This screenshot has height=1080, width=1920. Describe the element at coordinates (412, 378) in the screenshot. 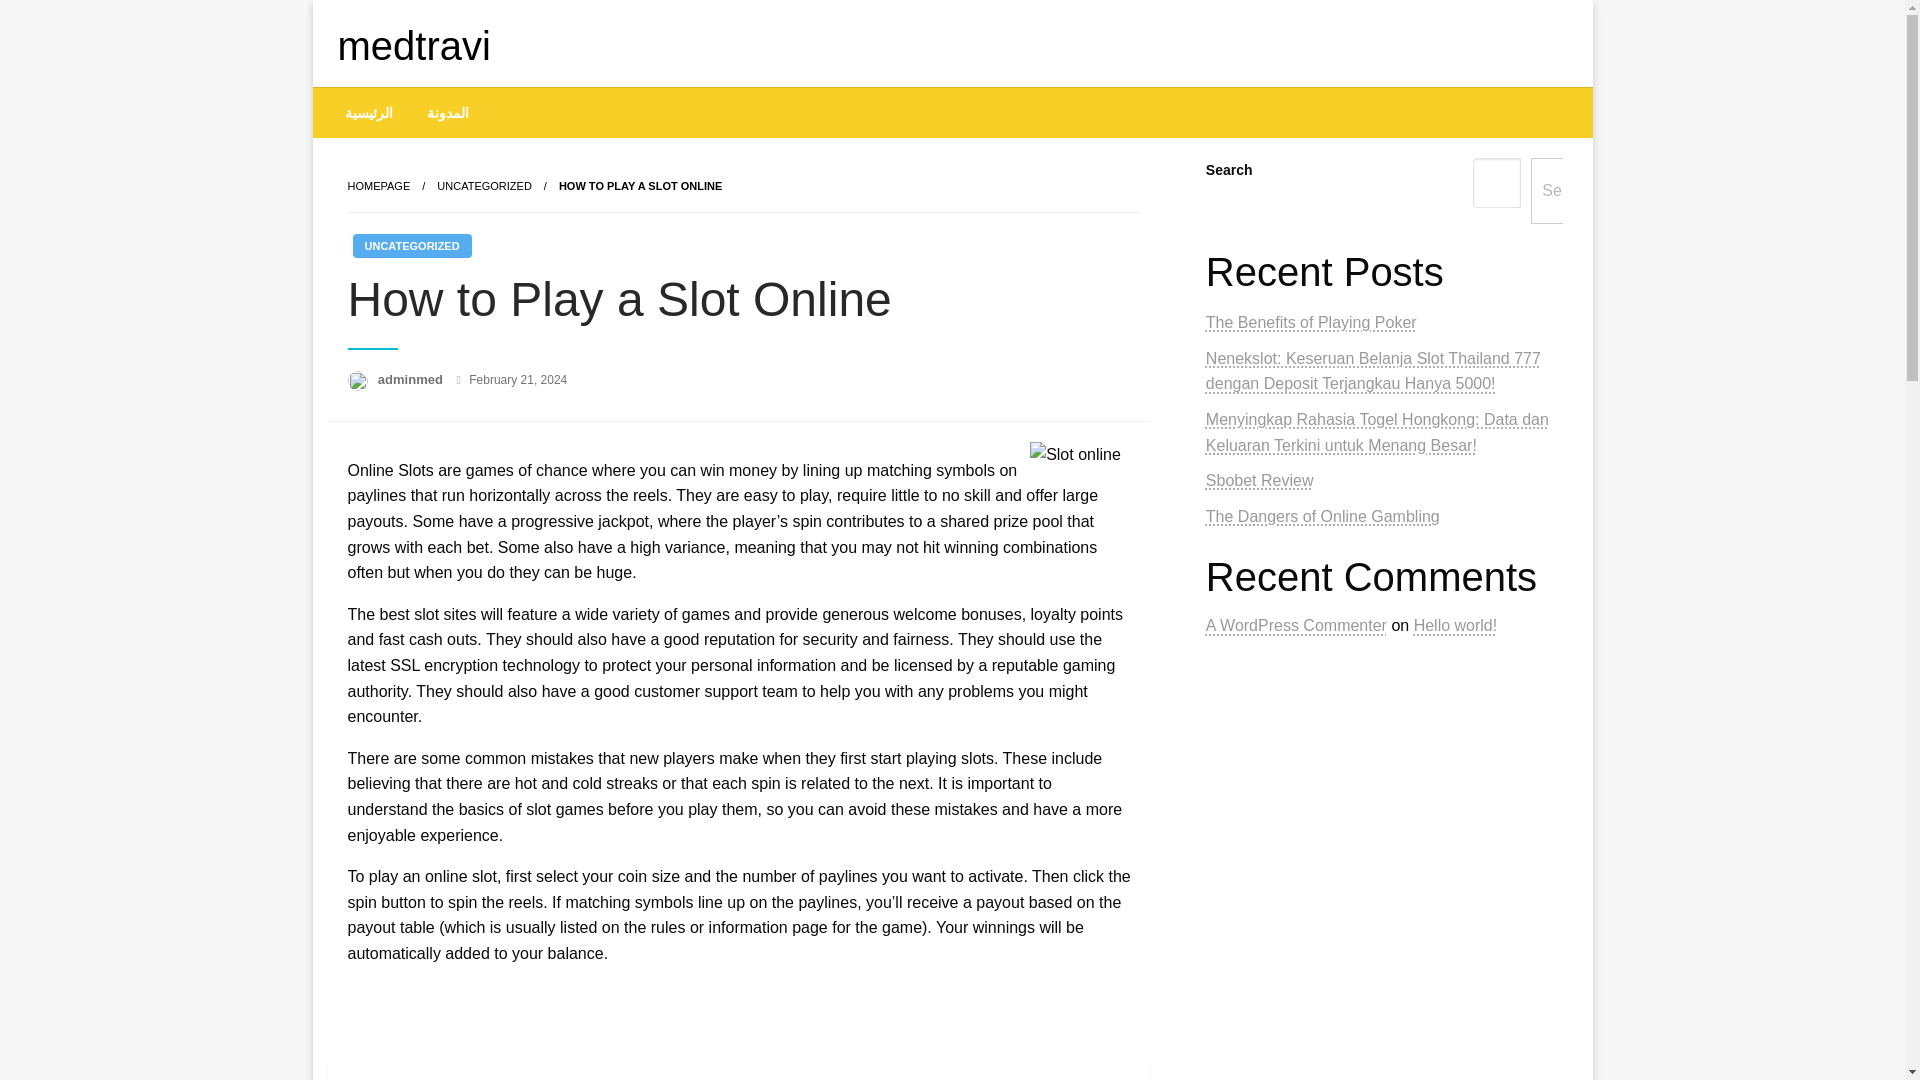

I see `adminmed` at that location.